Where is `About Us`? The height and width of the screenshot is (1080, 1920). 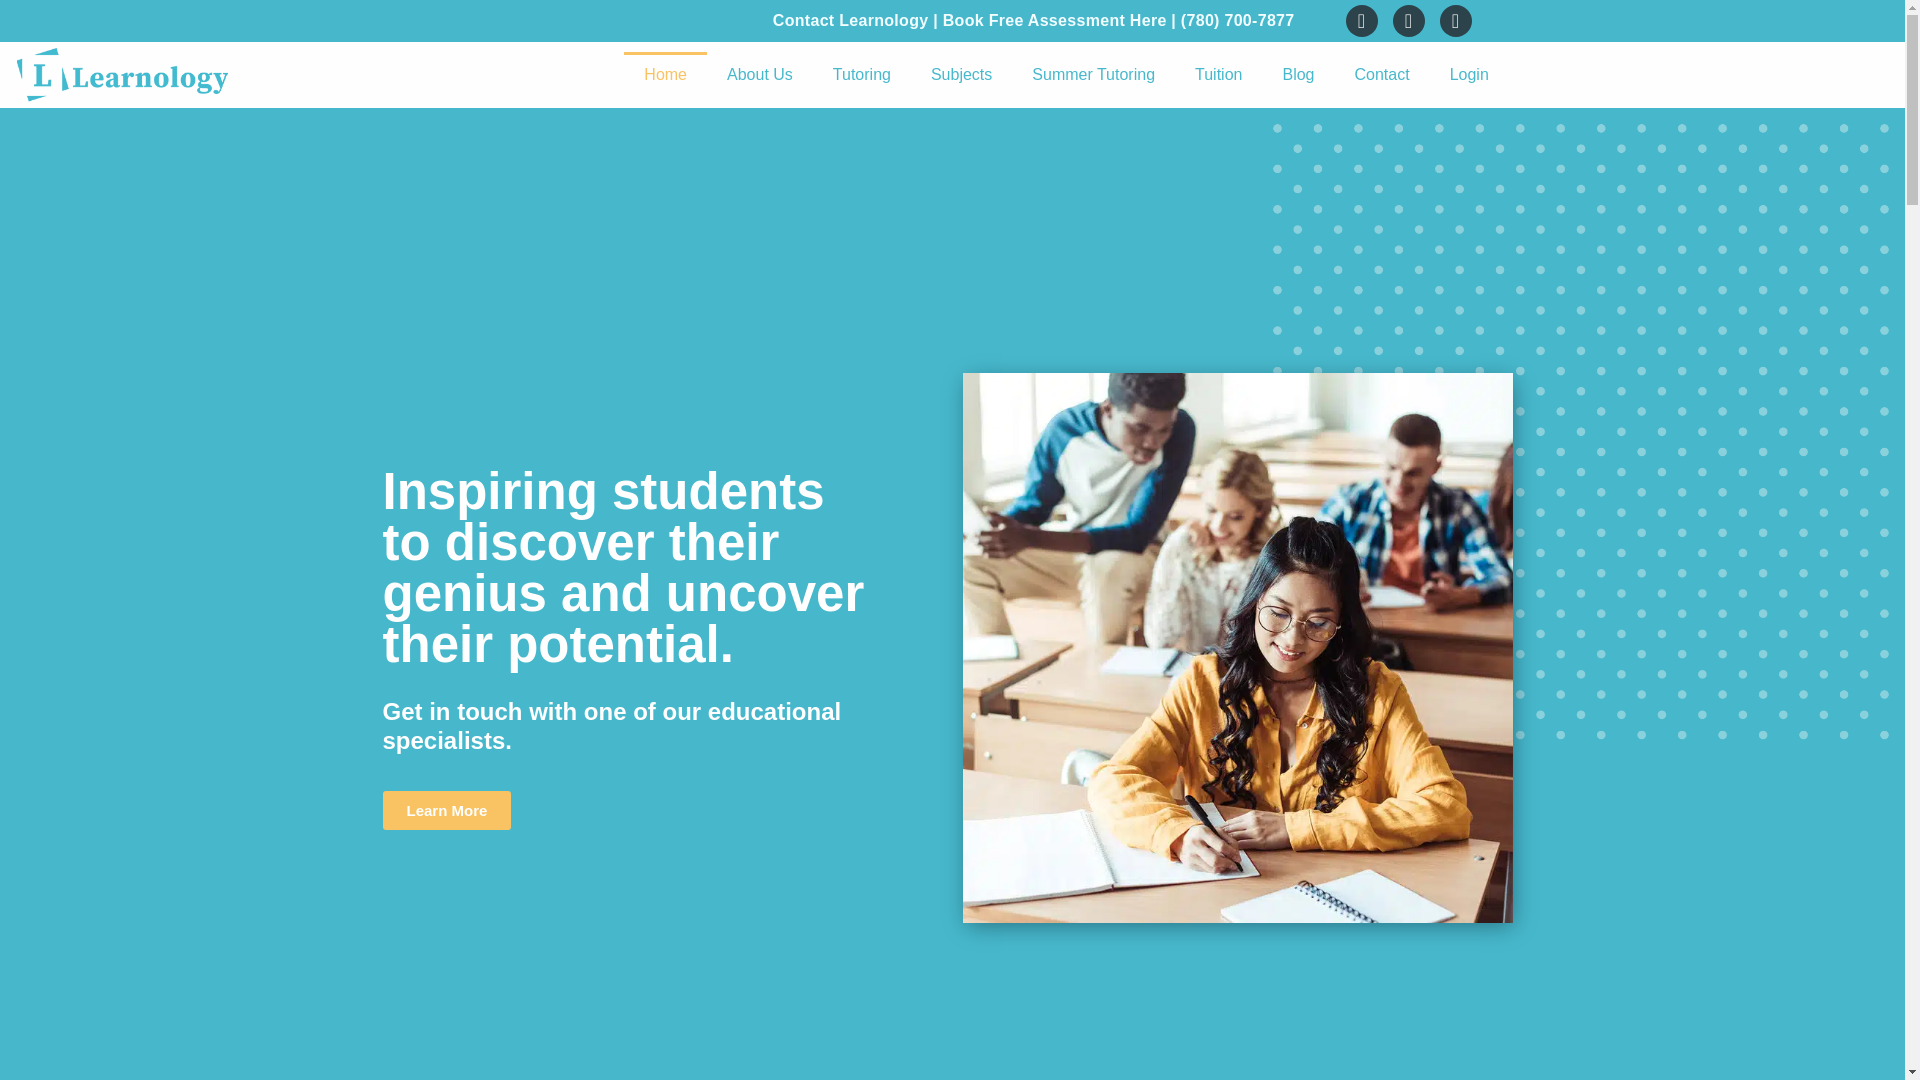
About Us is located at coordinates (759, 74).